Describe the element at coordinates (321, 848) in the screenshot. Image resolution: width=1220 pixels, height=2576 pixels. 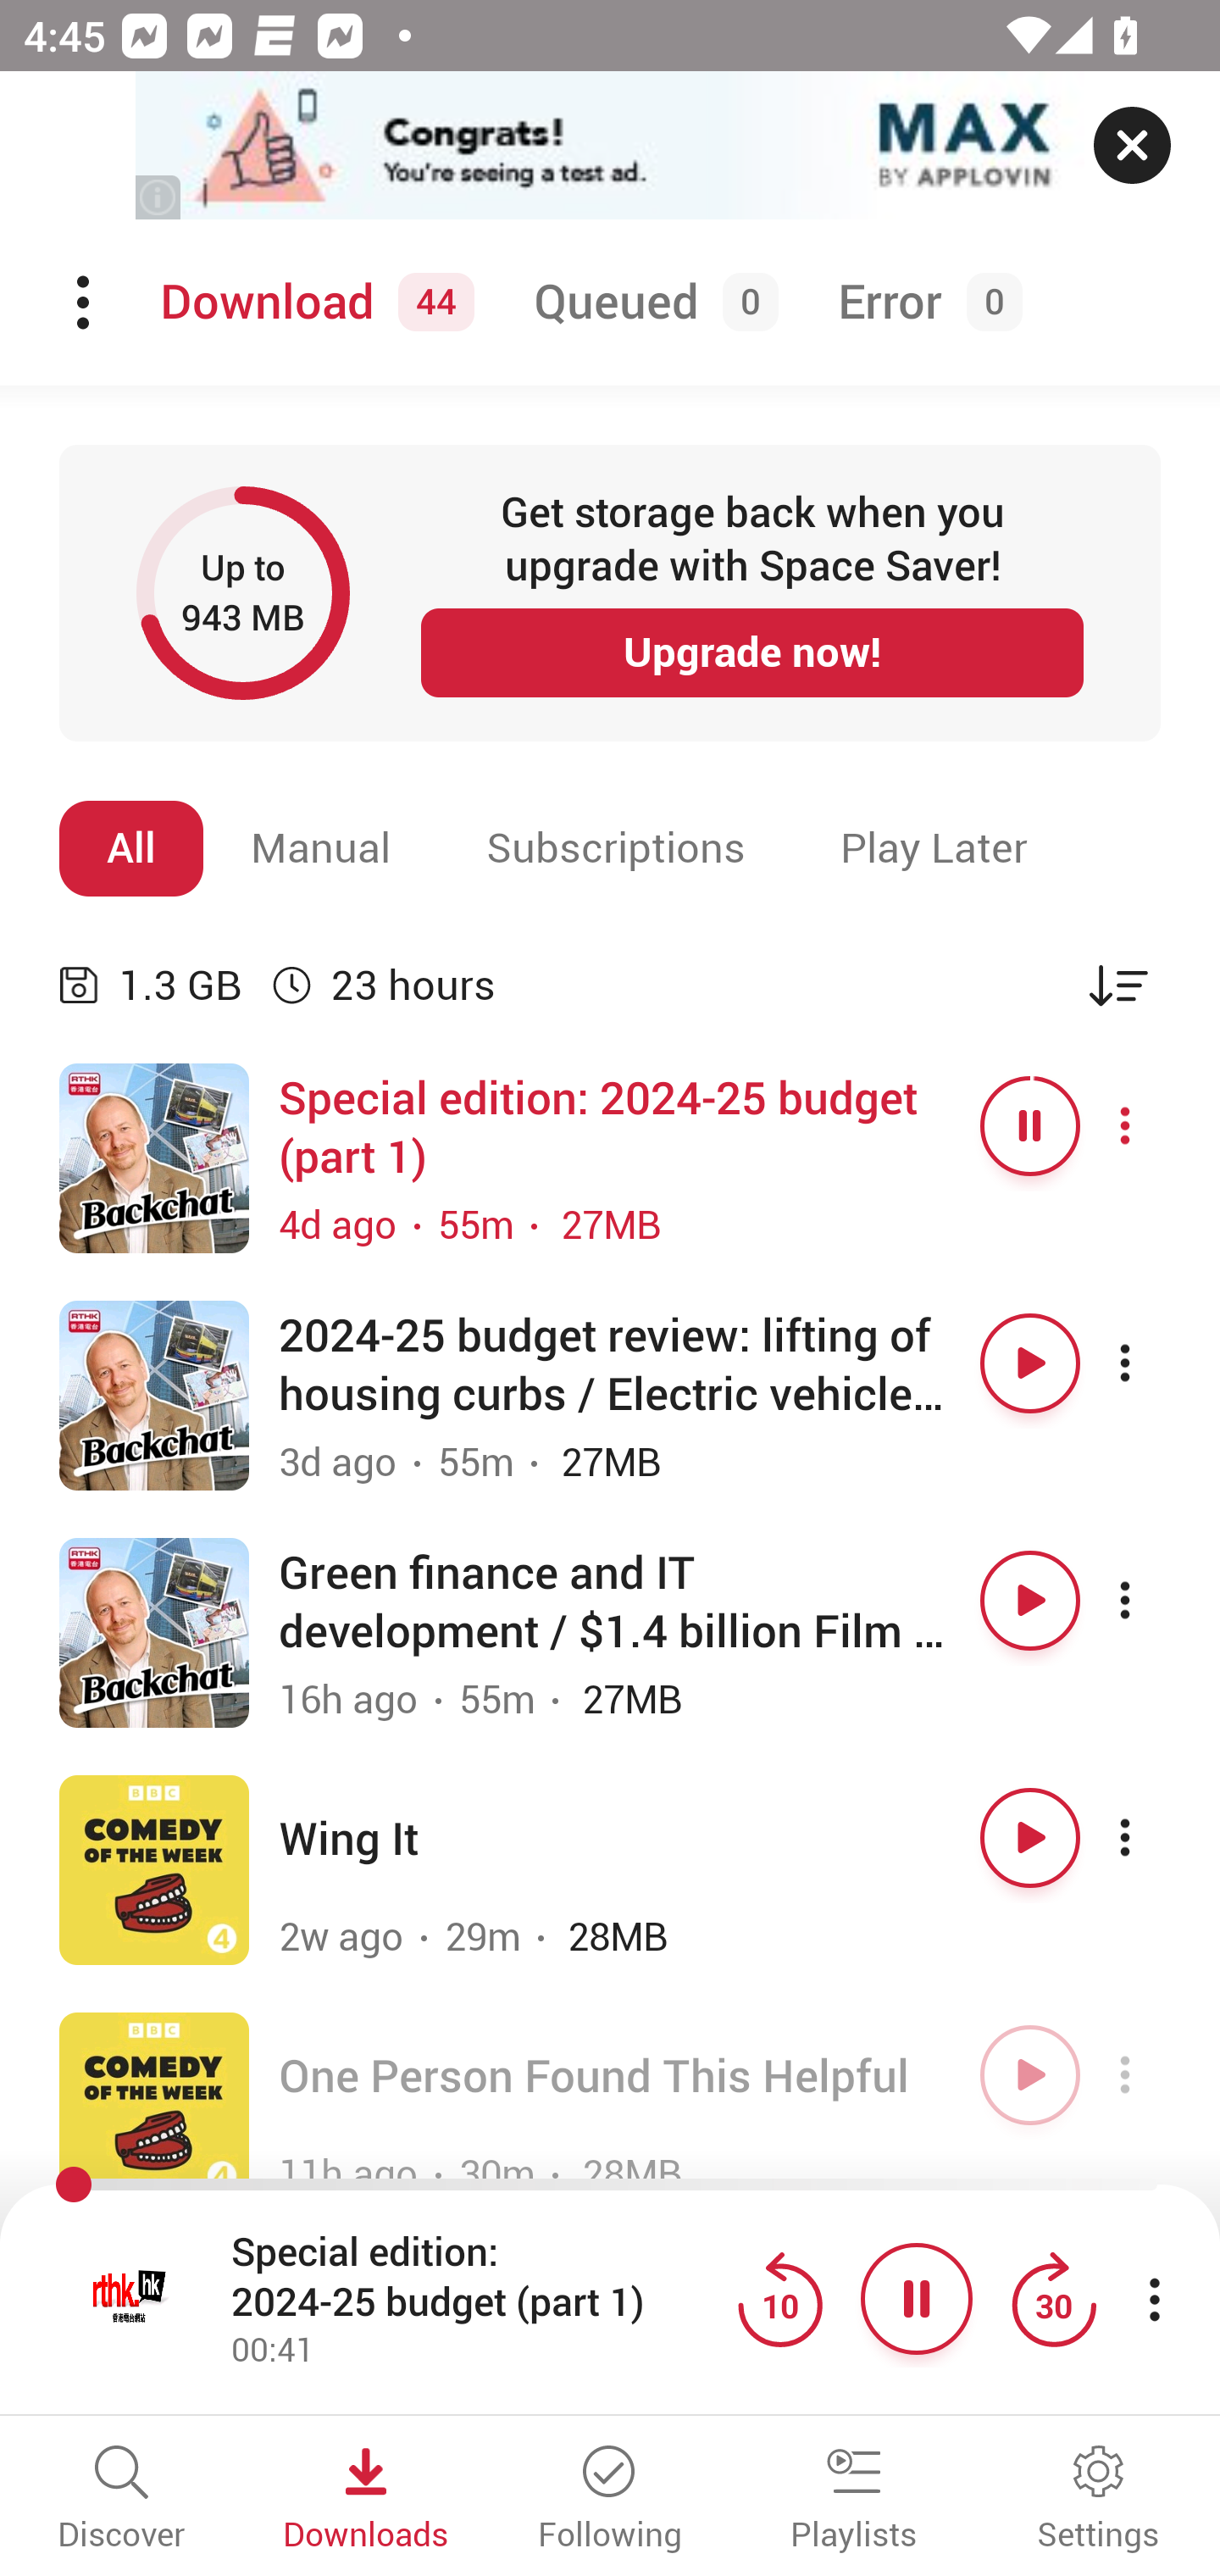
I see `Manual` at that location.